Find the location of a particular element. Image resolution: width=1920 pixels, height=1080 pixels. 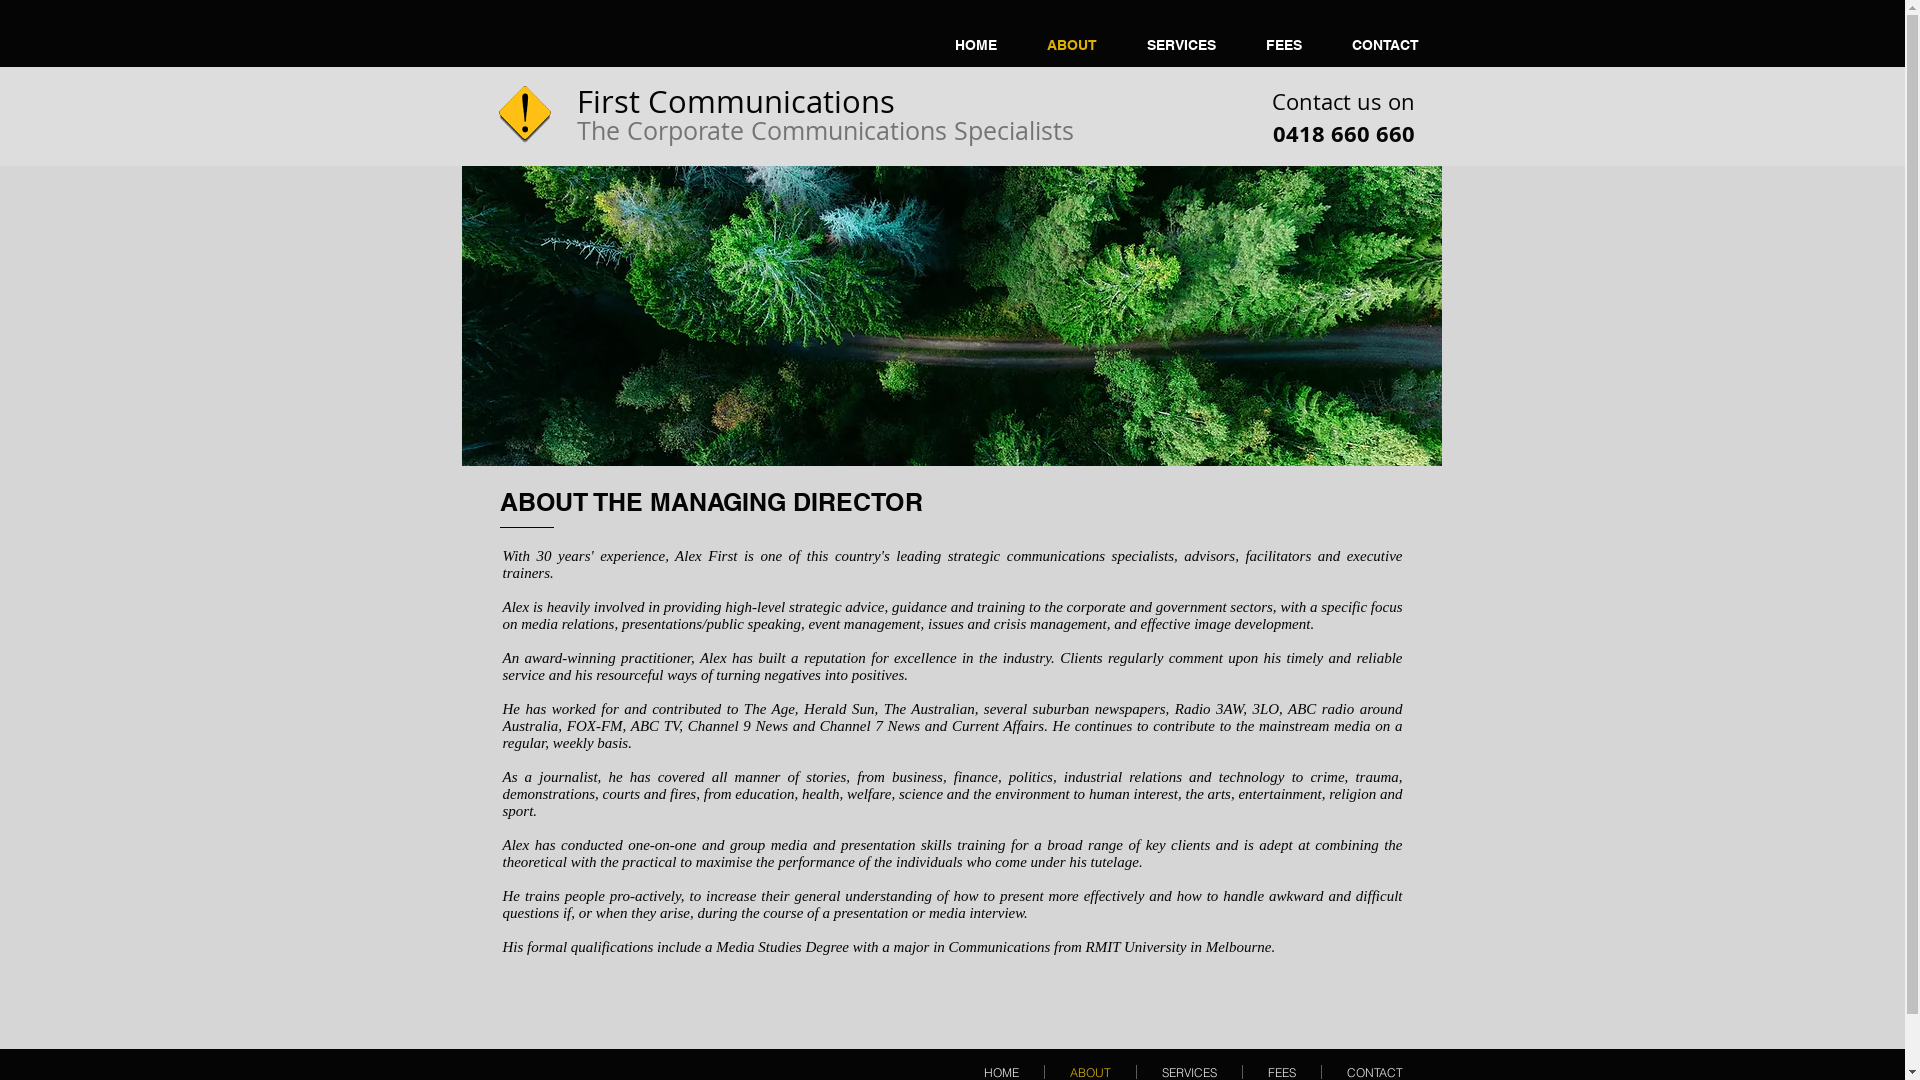

SERVICES is located at coordinates (1188, 1072).